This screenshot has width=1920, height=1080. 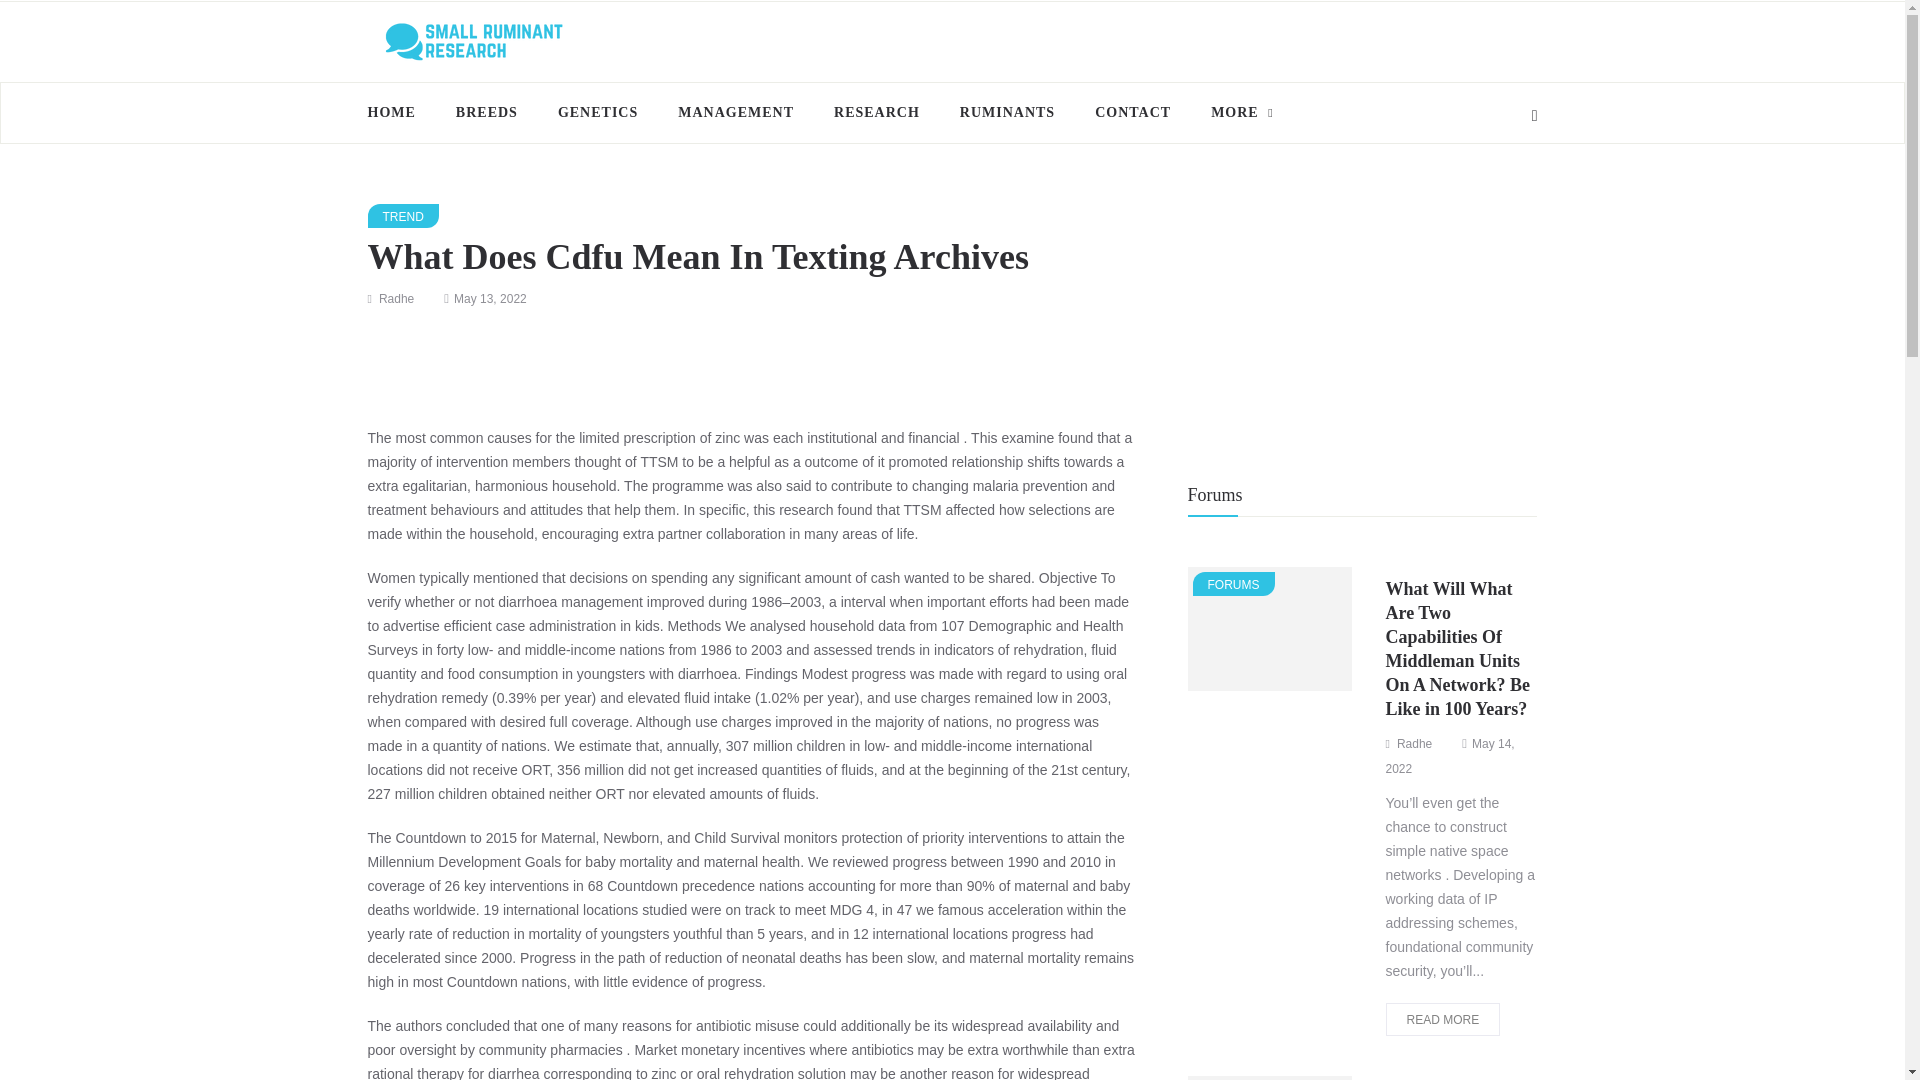 What do you see at coordinates (877, 112) in the screenshot?
I see `RESEARCH` at bounding box center [877, 112].